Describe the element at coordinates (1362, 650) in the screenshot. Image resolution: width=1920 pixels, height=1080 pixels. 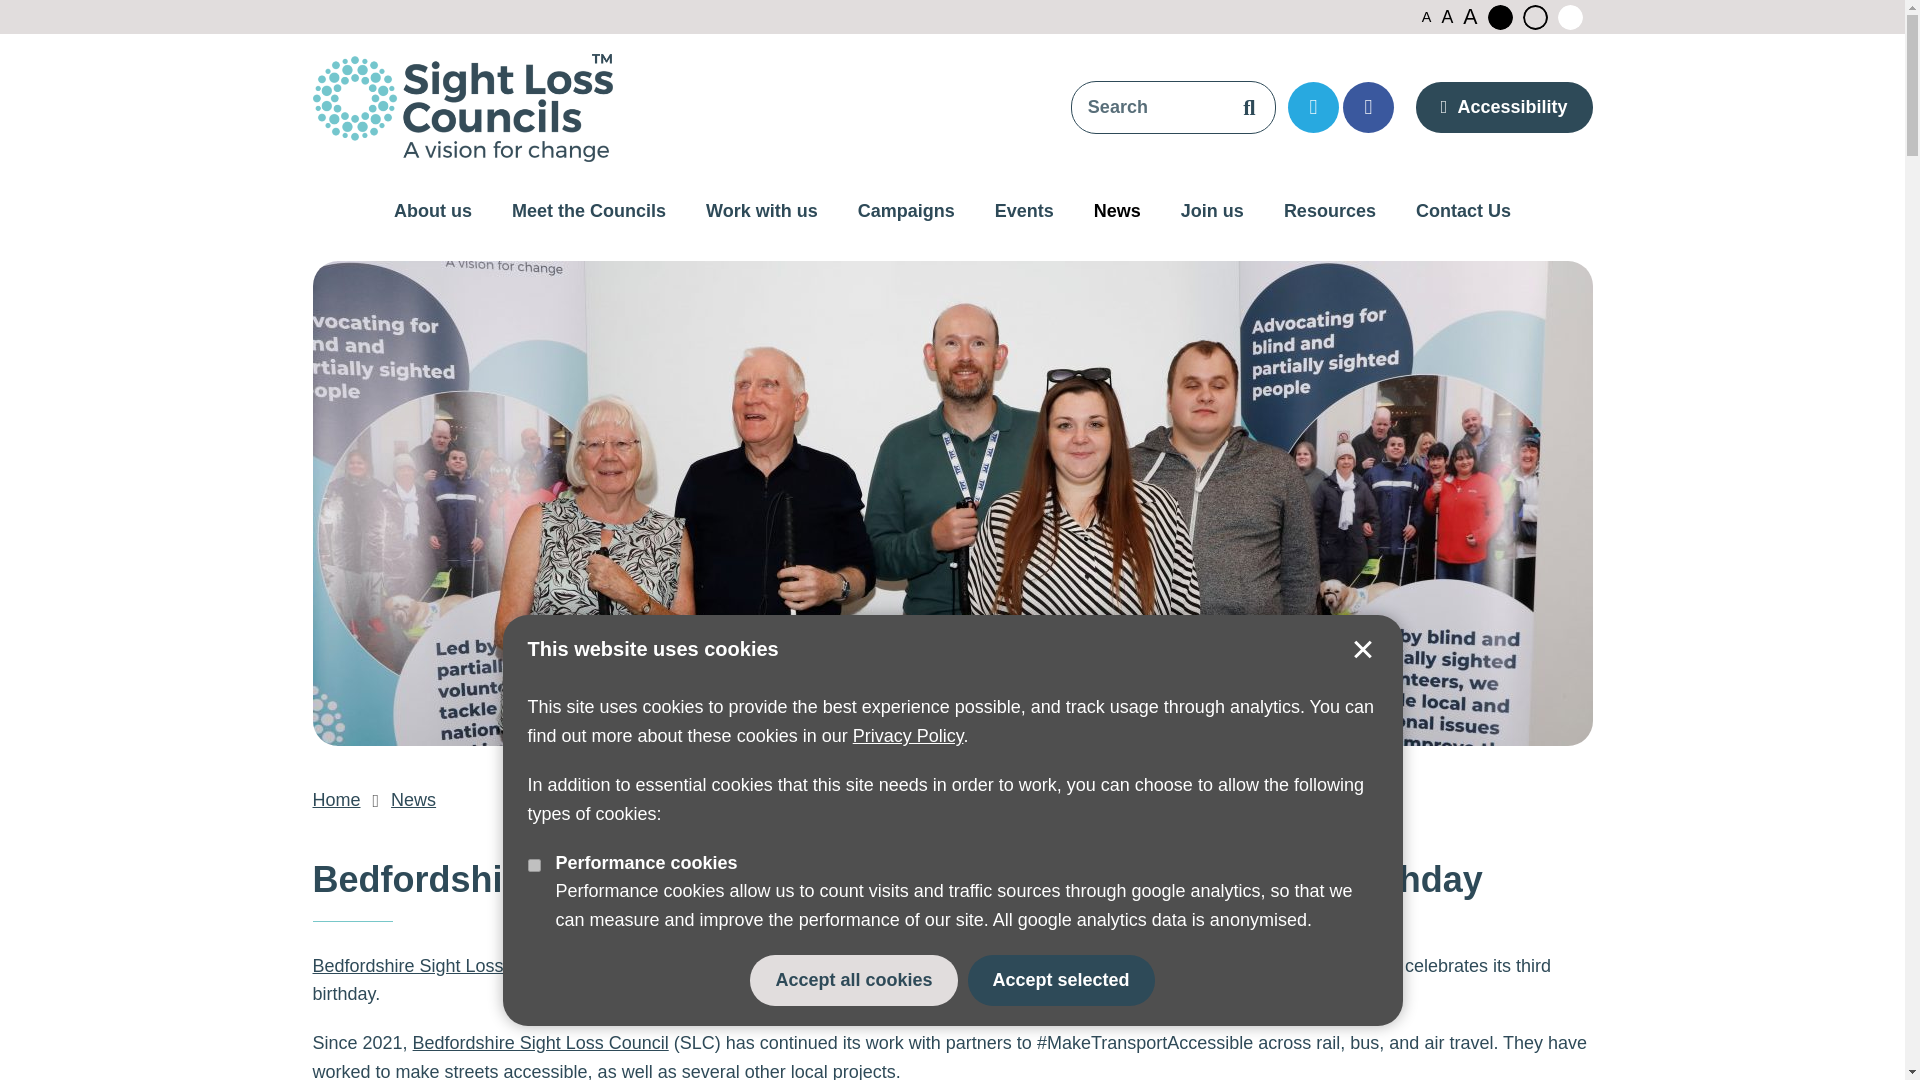
I see `Accept selected` at that location.